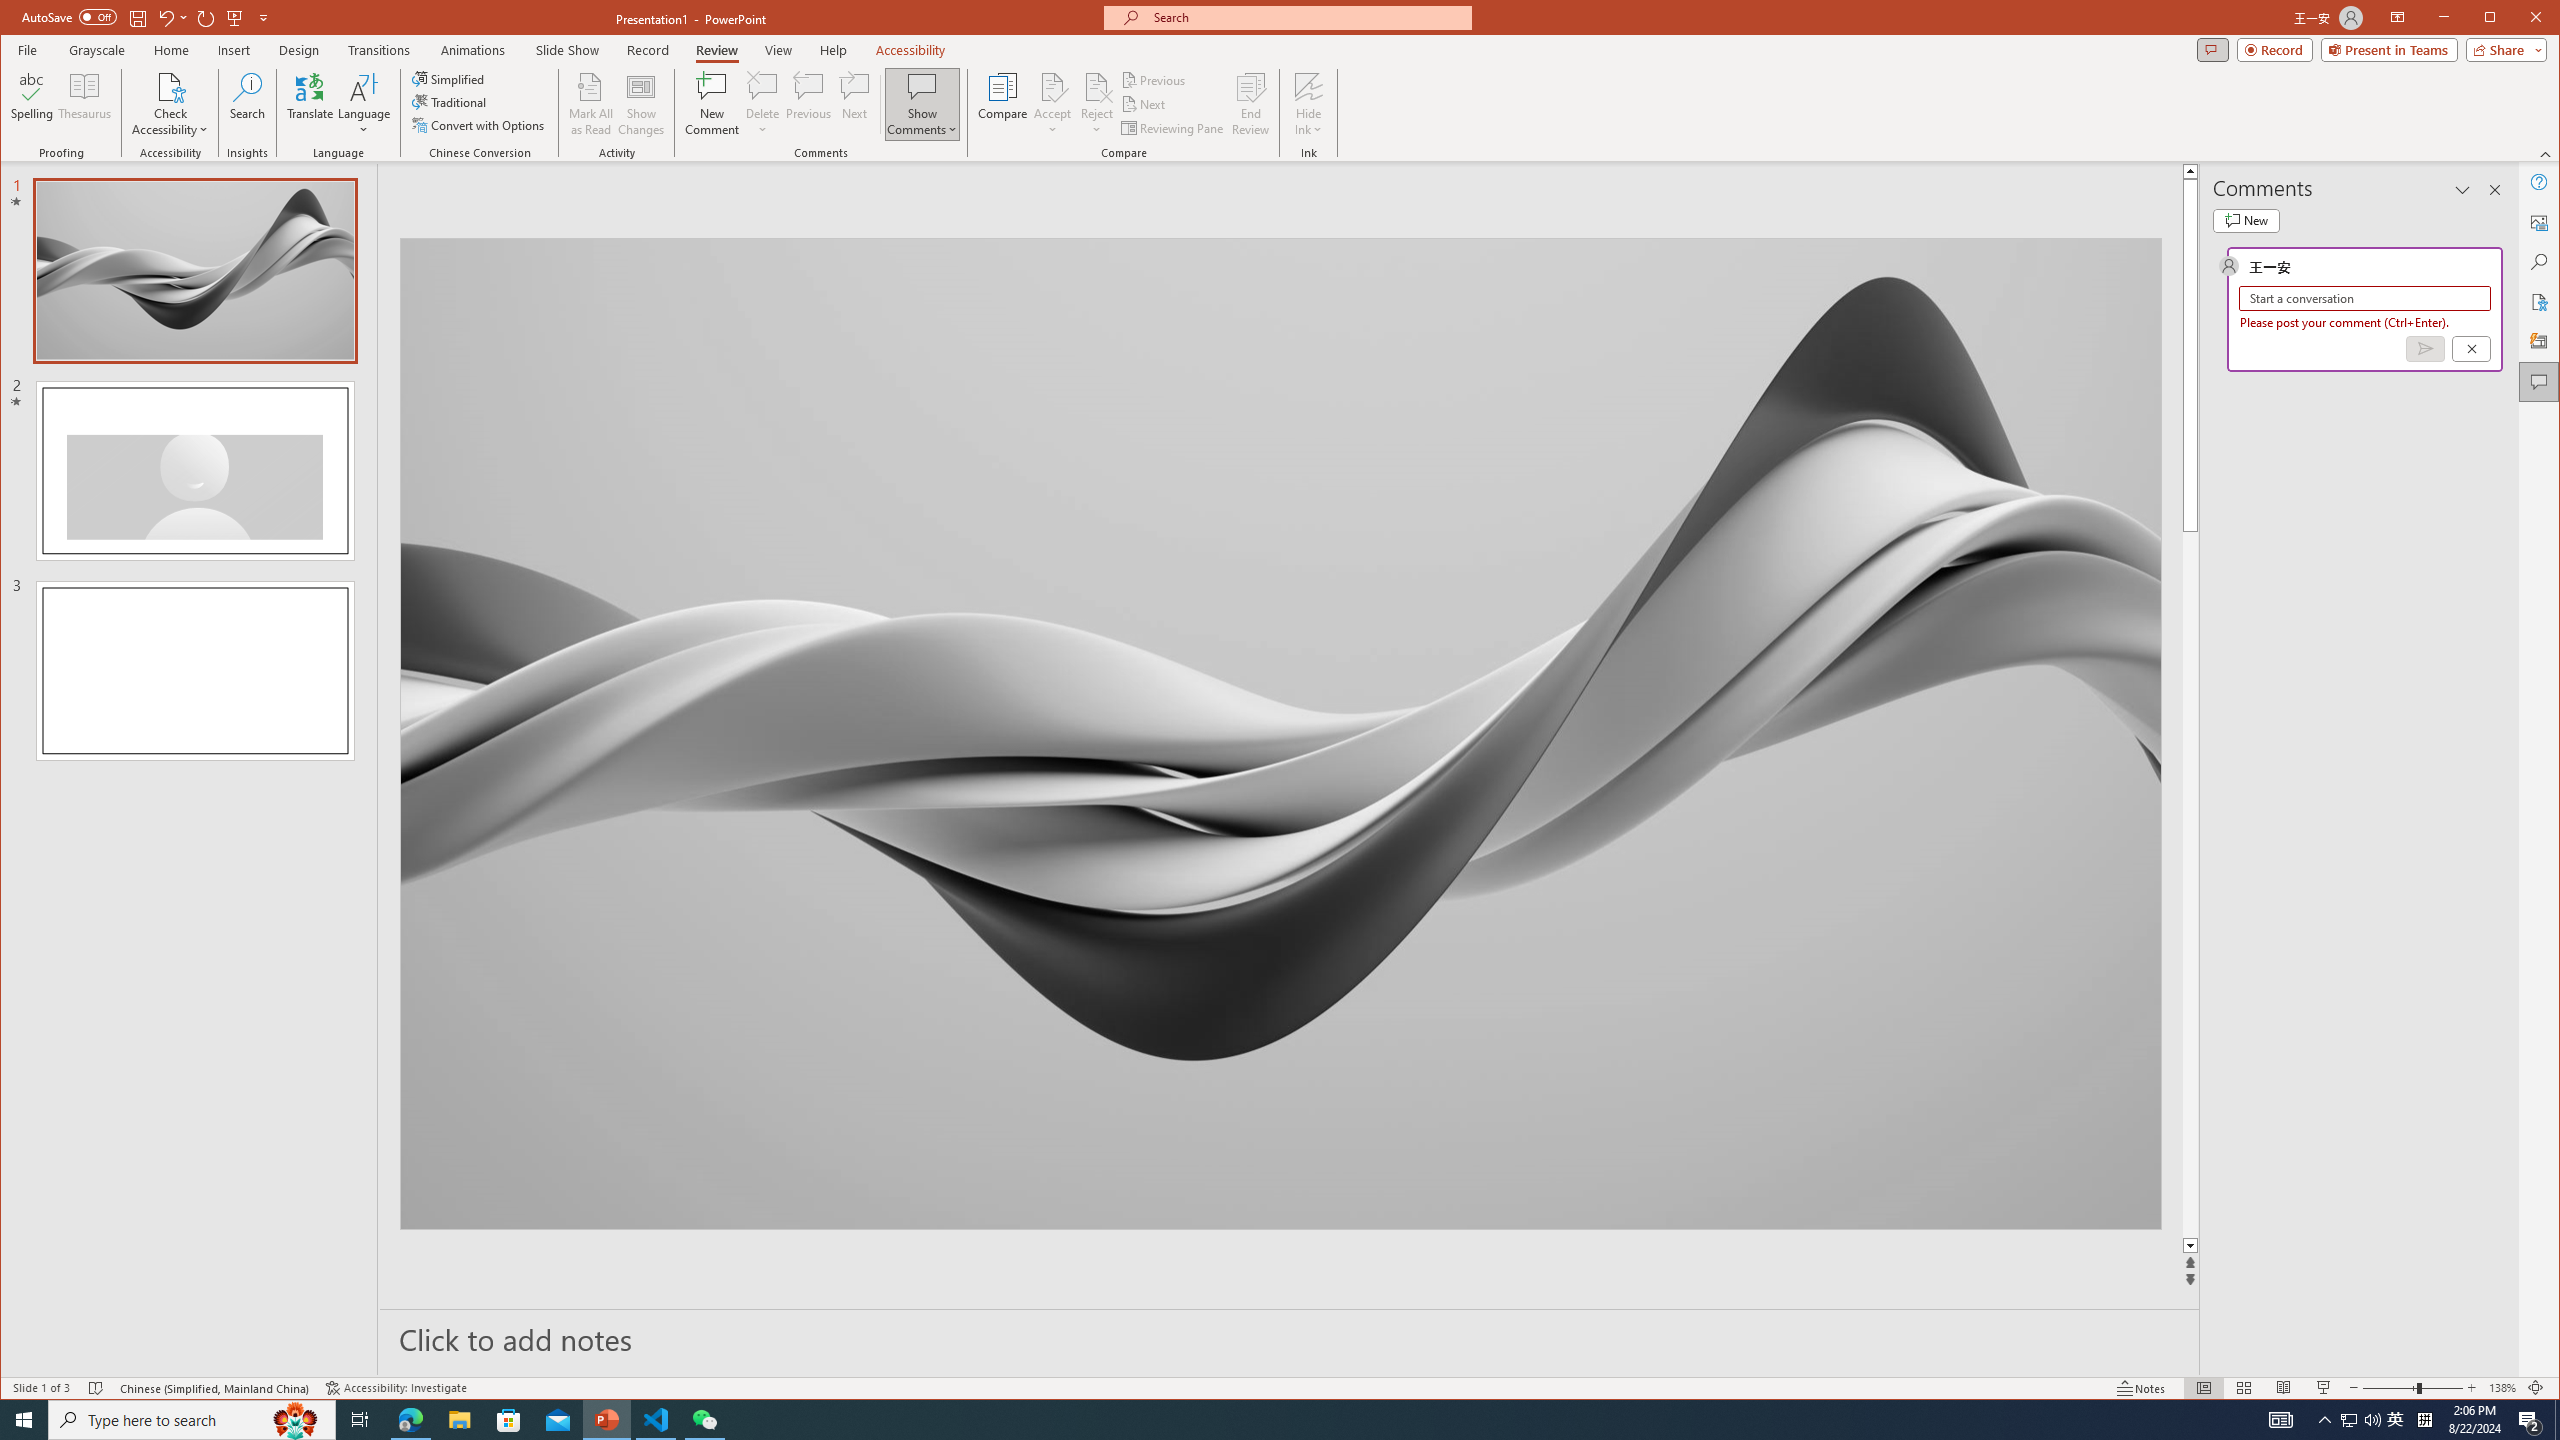  I want to click on Show Changes, so click(642, 104).